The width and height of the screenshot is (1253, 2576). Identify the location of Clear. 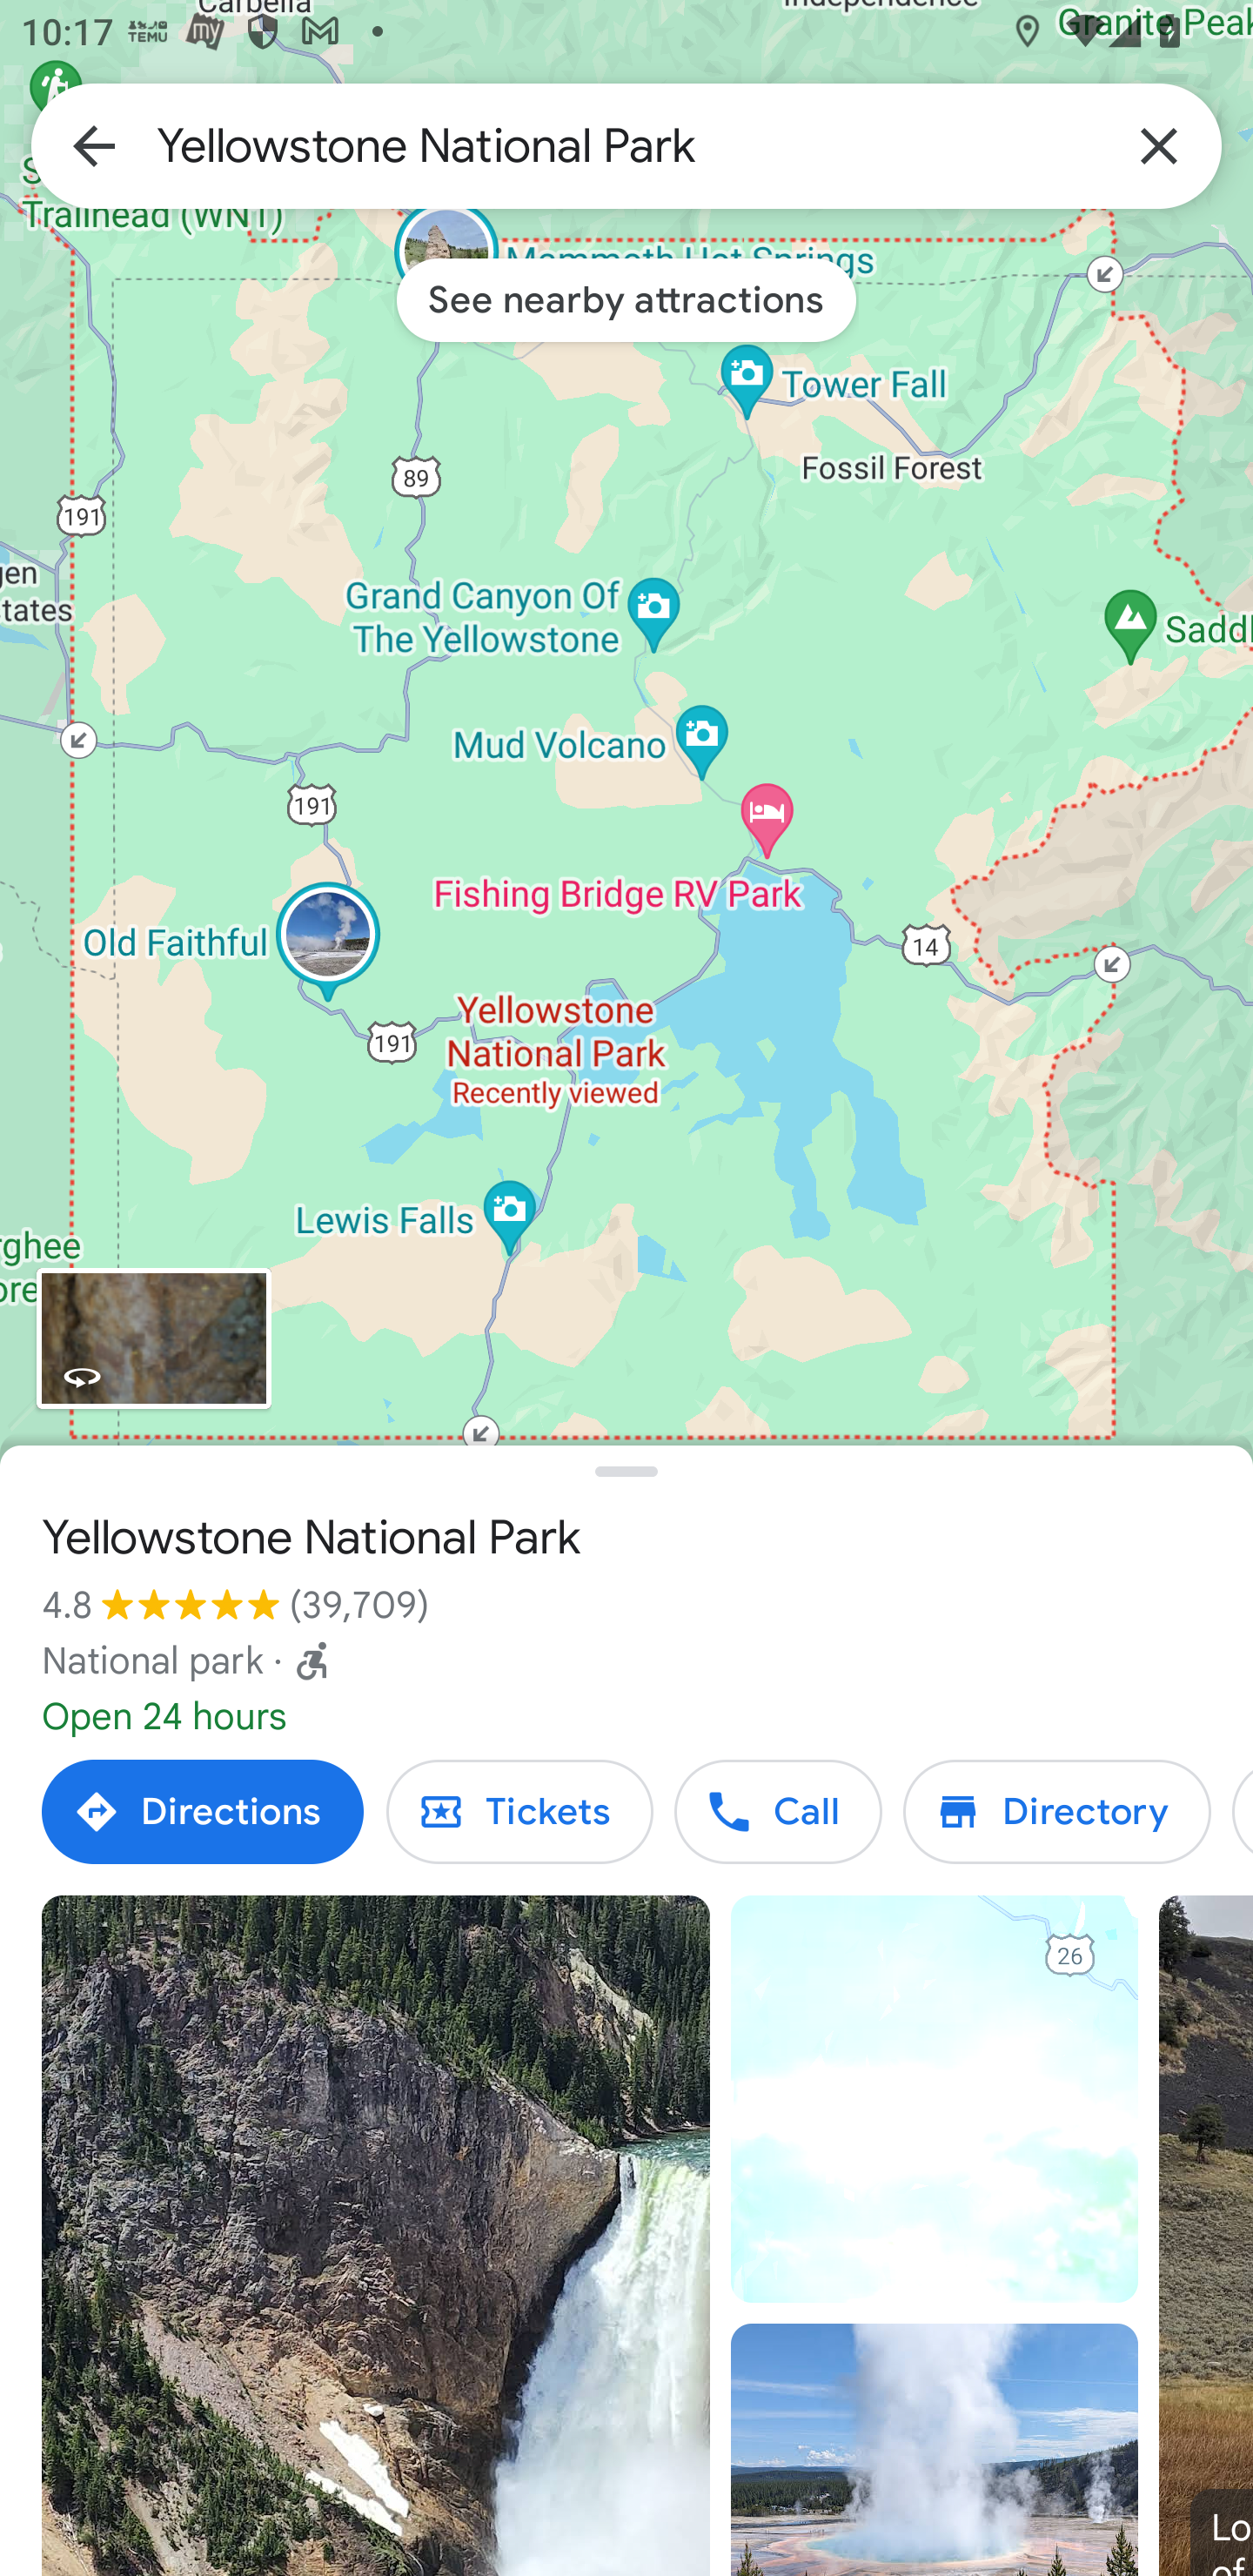
(1159, 144).